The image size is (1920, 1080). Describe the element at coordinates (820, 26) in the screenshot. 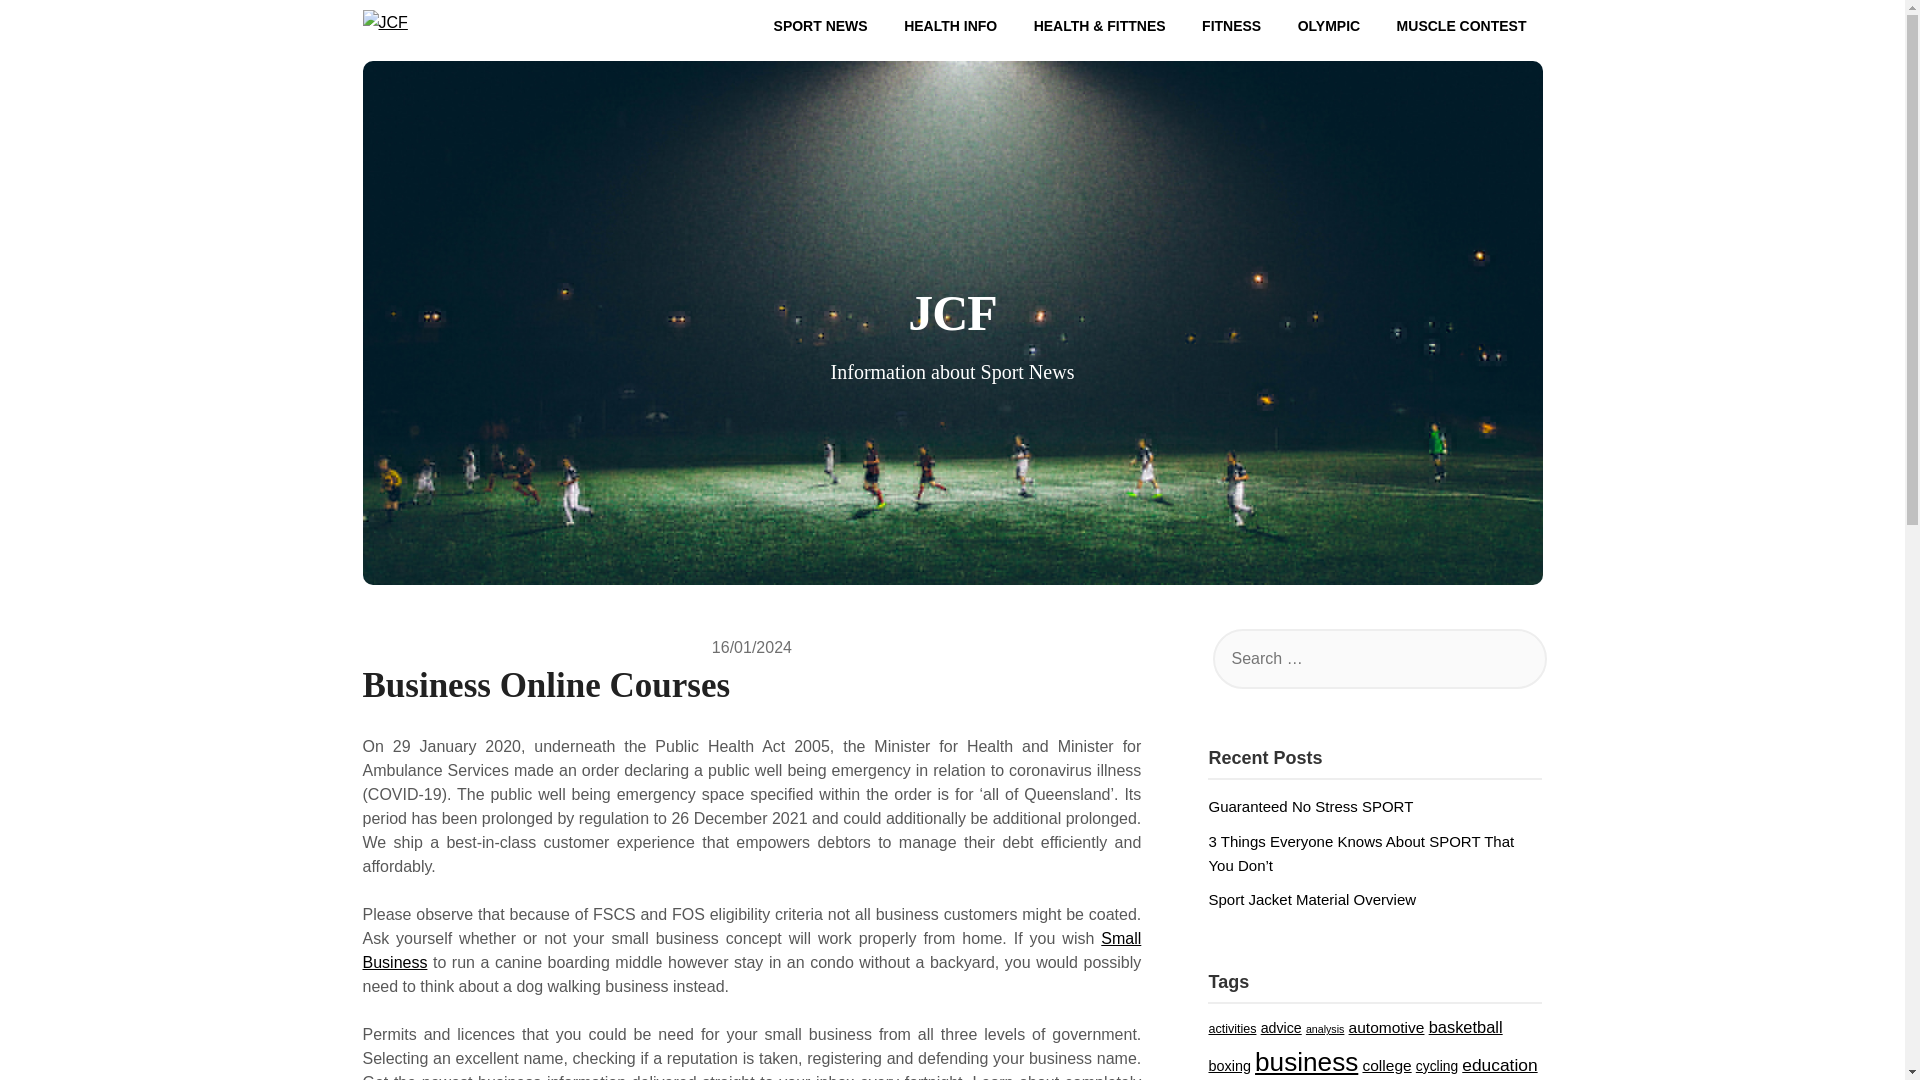

I see `SPORT NEWS` at that location.